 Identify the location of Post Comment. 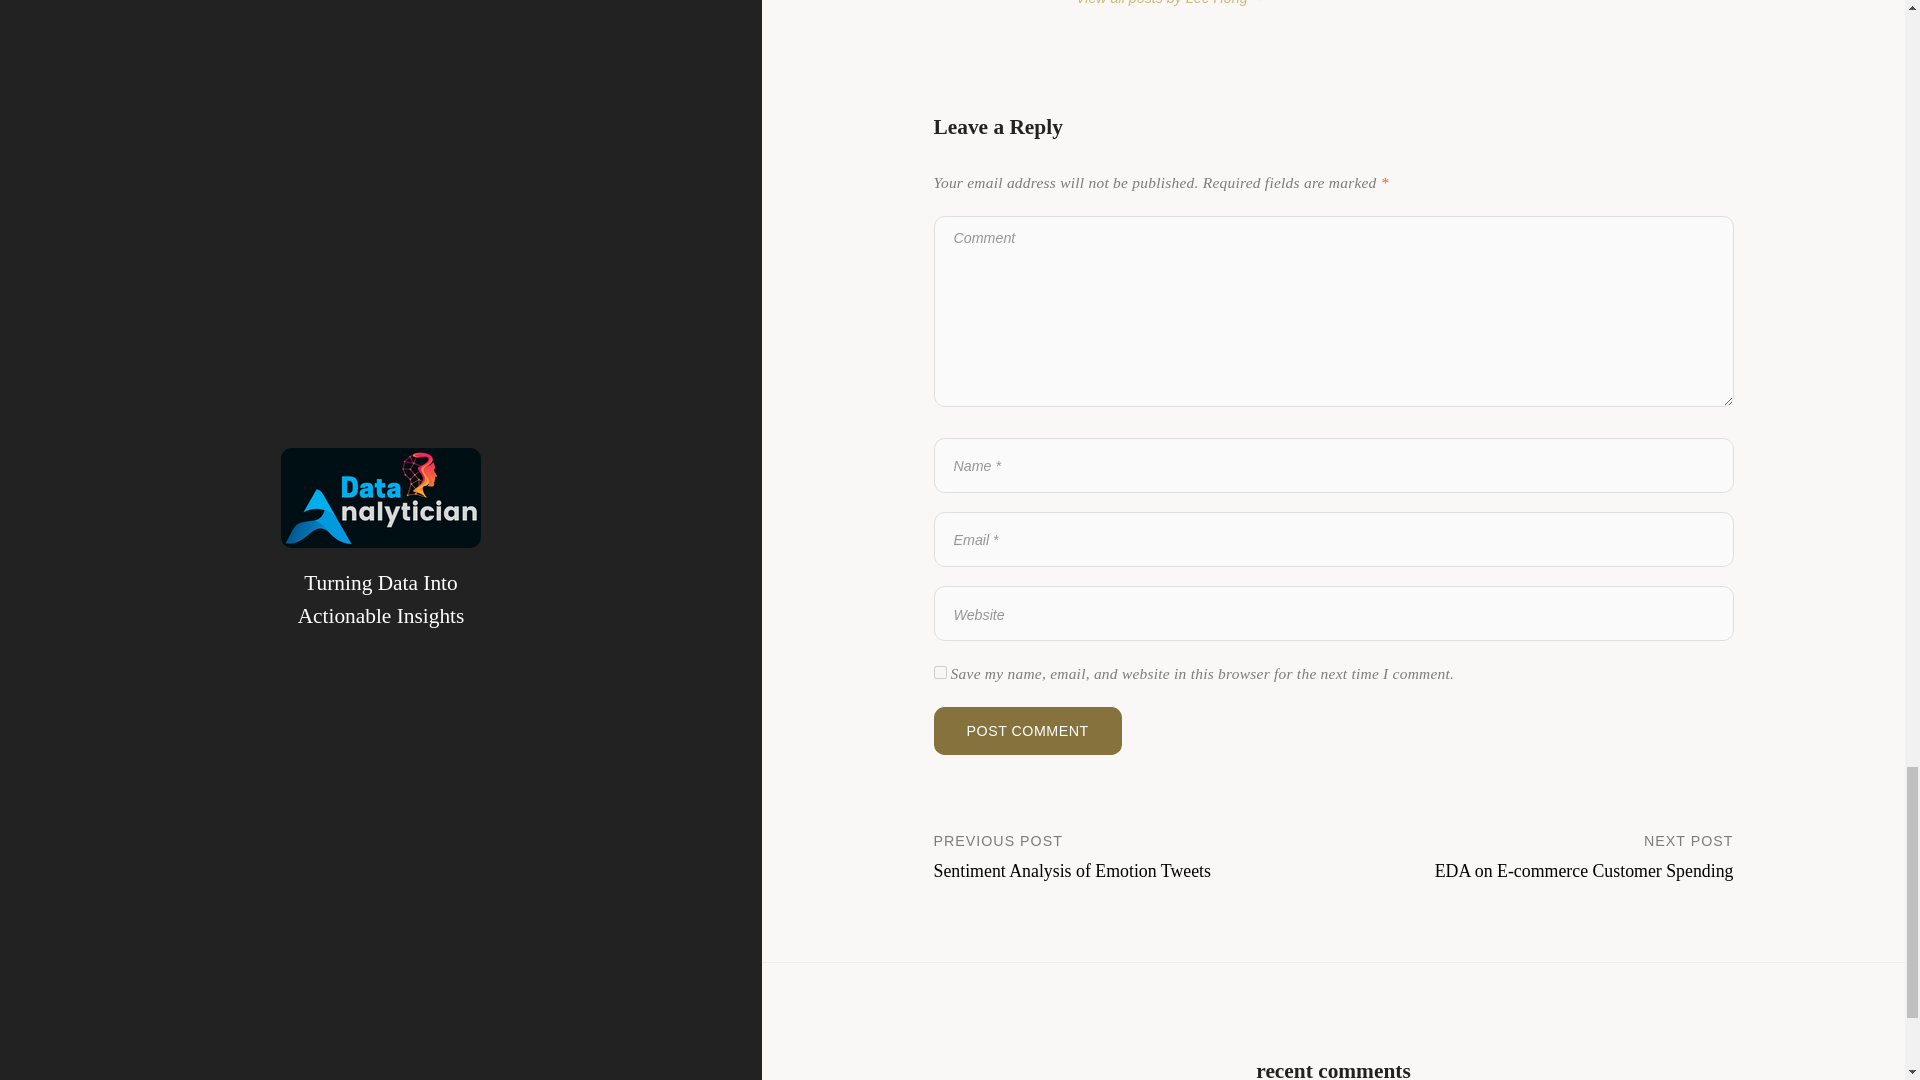
(1534, 856).